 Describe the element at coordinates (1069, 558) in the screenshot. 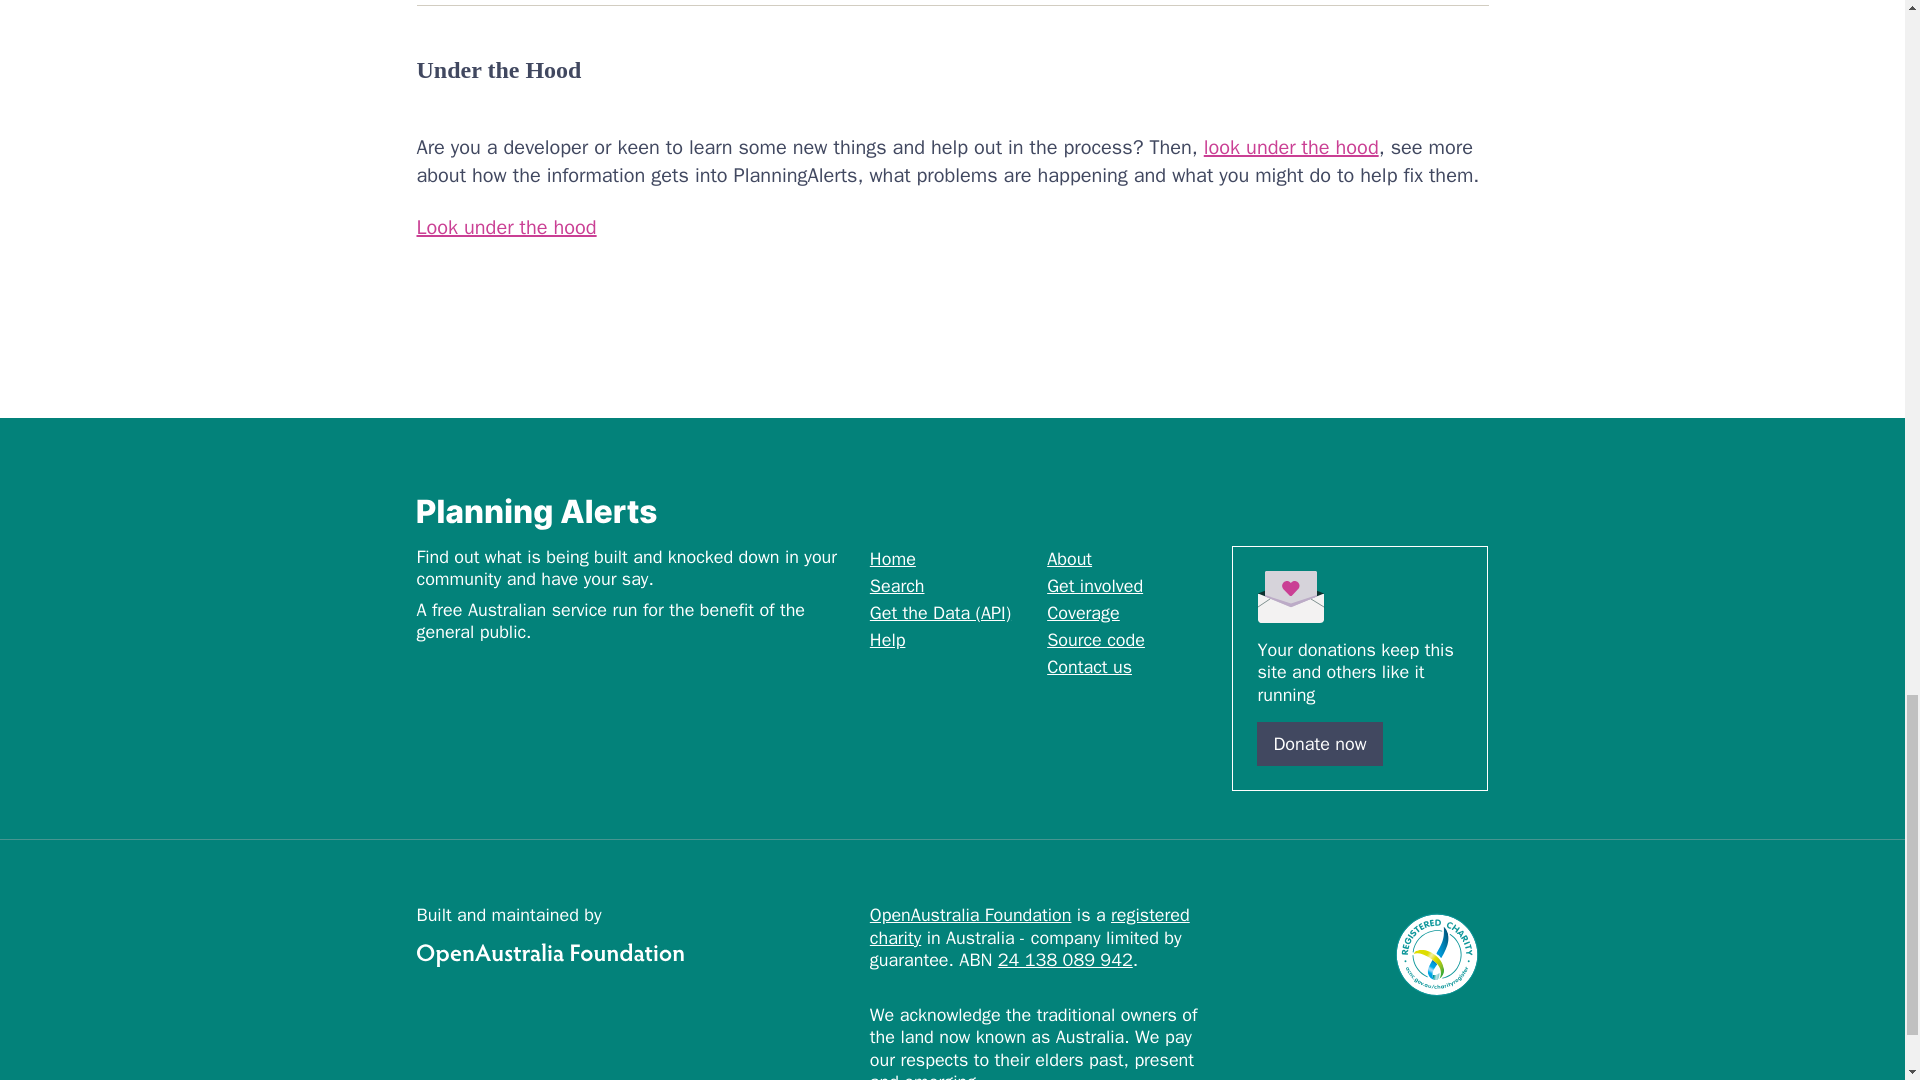

I see `About` at that location.